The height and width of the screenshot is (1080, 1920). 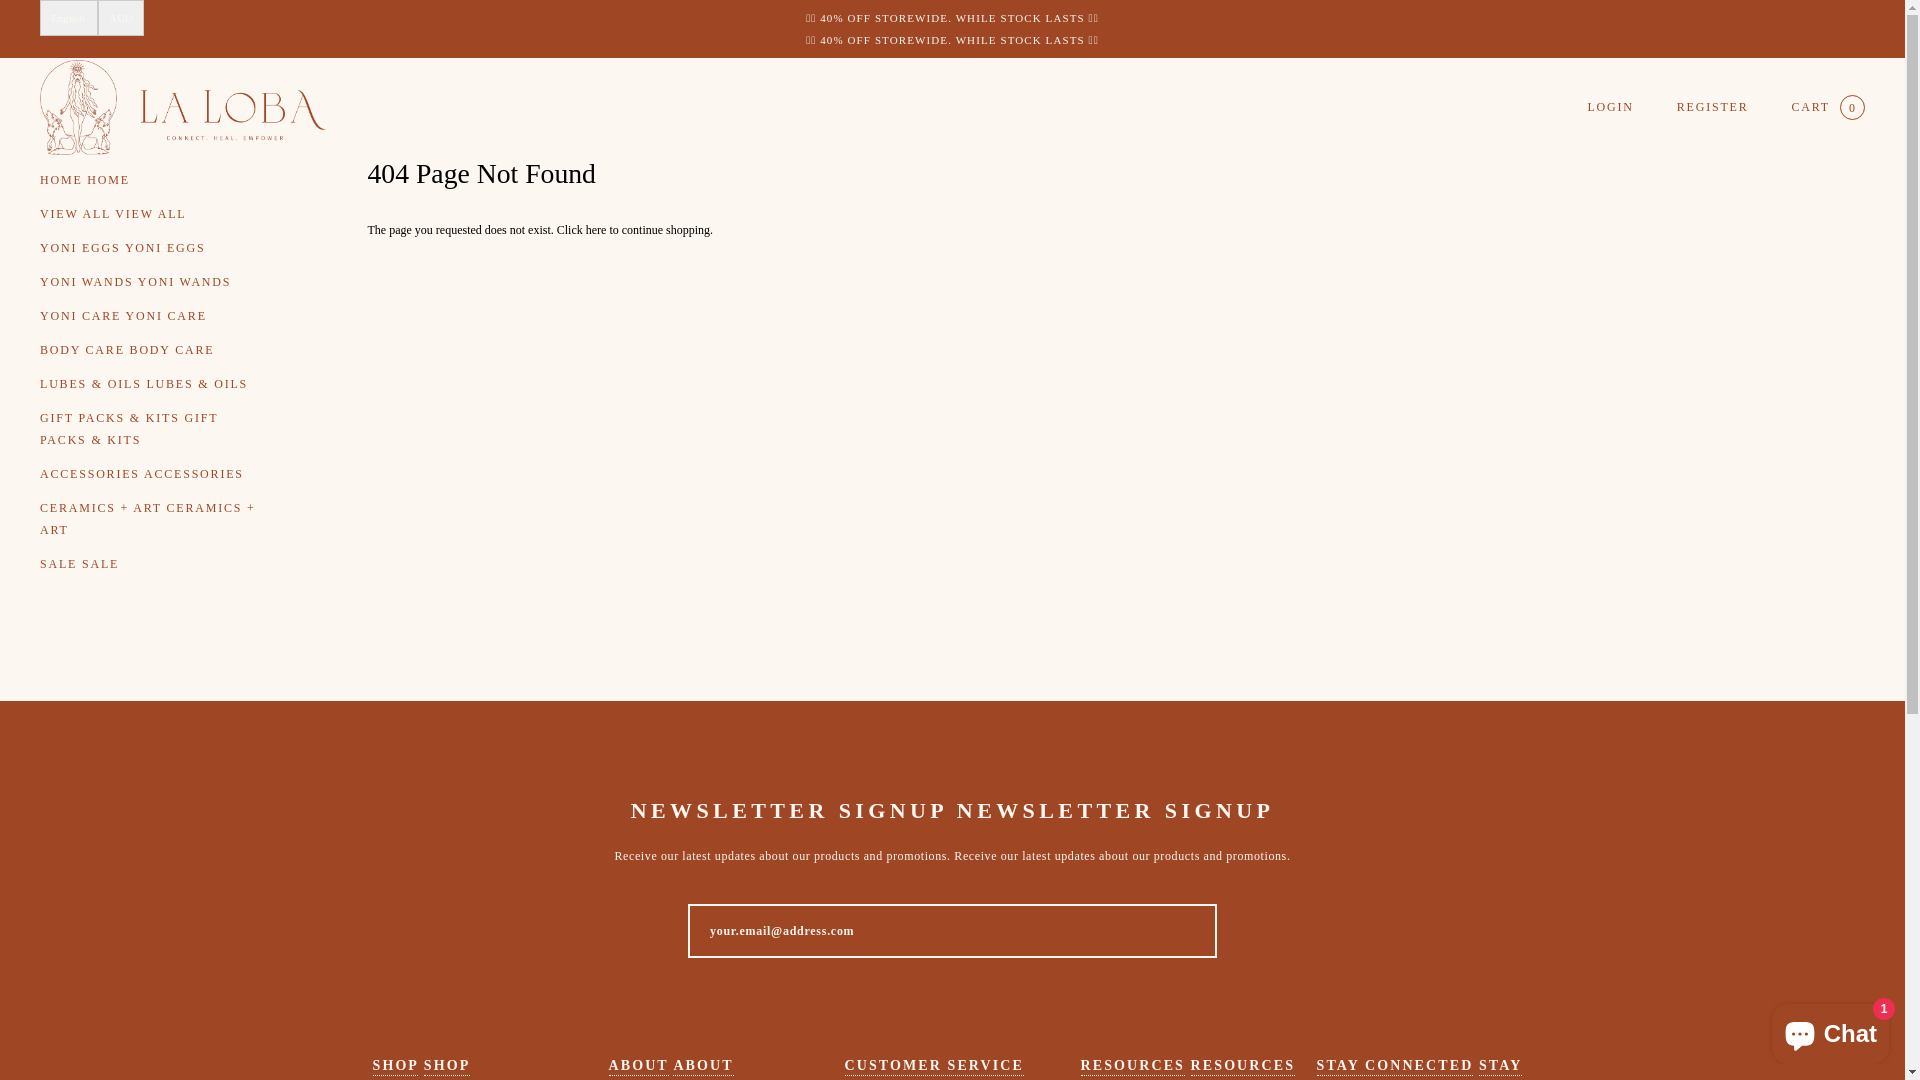 What do you see at coordinates (152, 248) in the screenshot?
I see `YONI EGGS YONI EGGS` at bounding box center [152, 248].